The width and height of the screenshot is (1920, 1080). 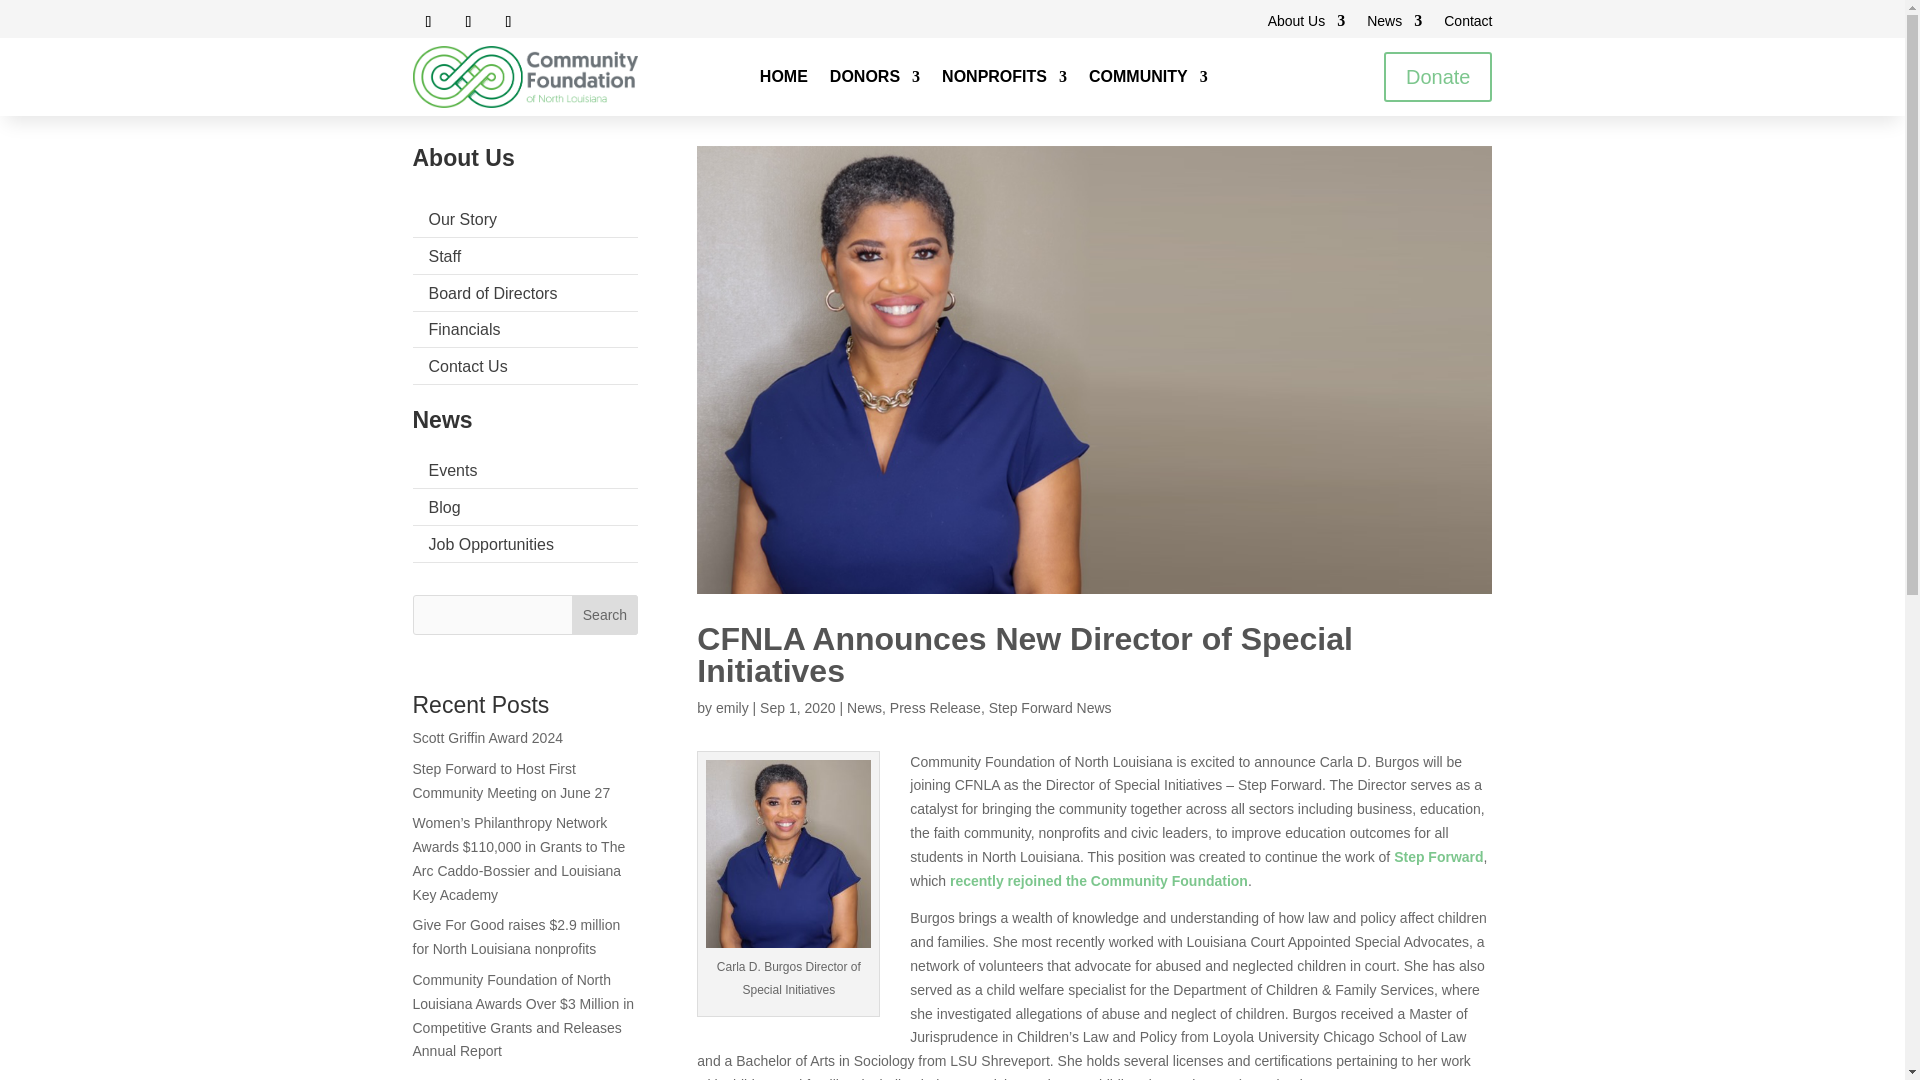 I want to click on News, so click(x=1394, y=24).